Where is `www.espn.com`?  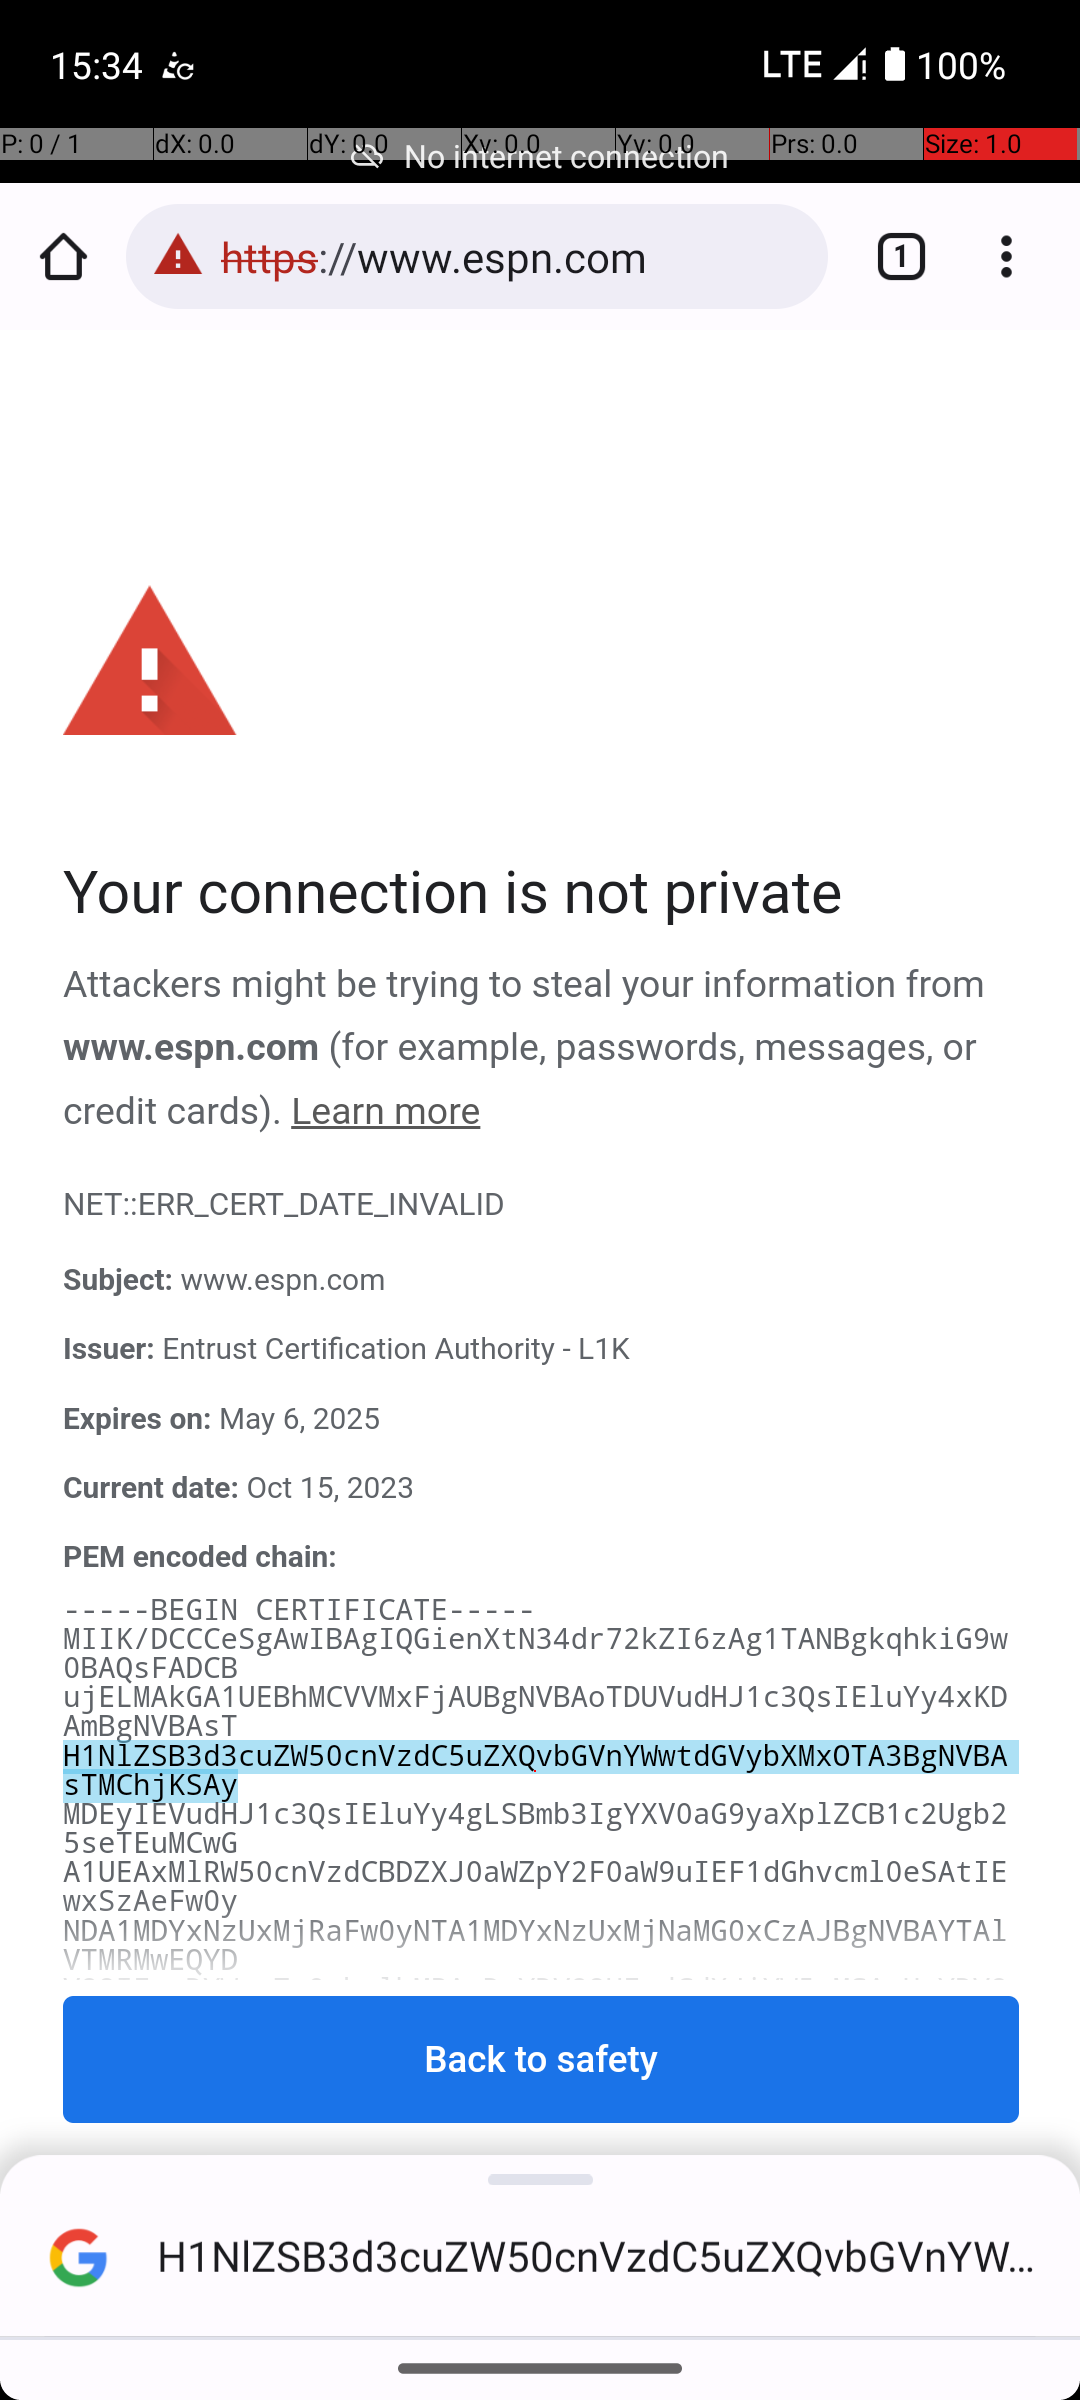 www.espn.com is located at coordinates (192, 1048).